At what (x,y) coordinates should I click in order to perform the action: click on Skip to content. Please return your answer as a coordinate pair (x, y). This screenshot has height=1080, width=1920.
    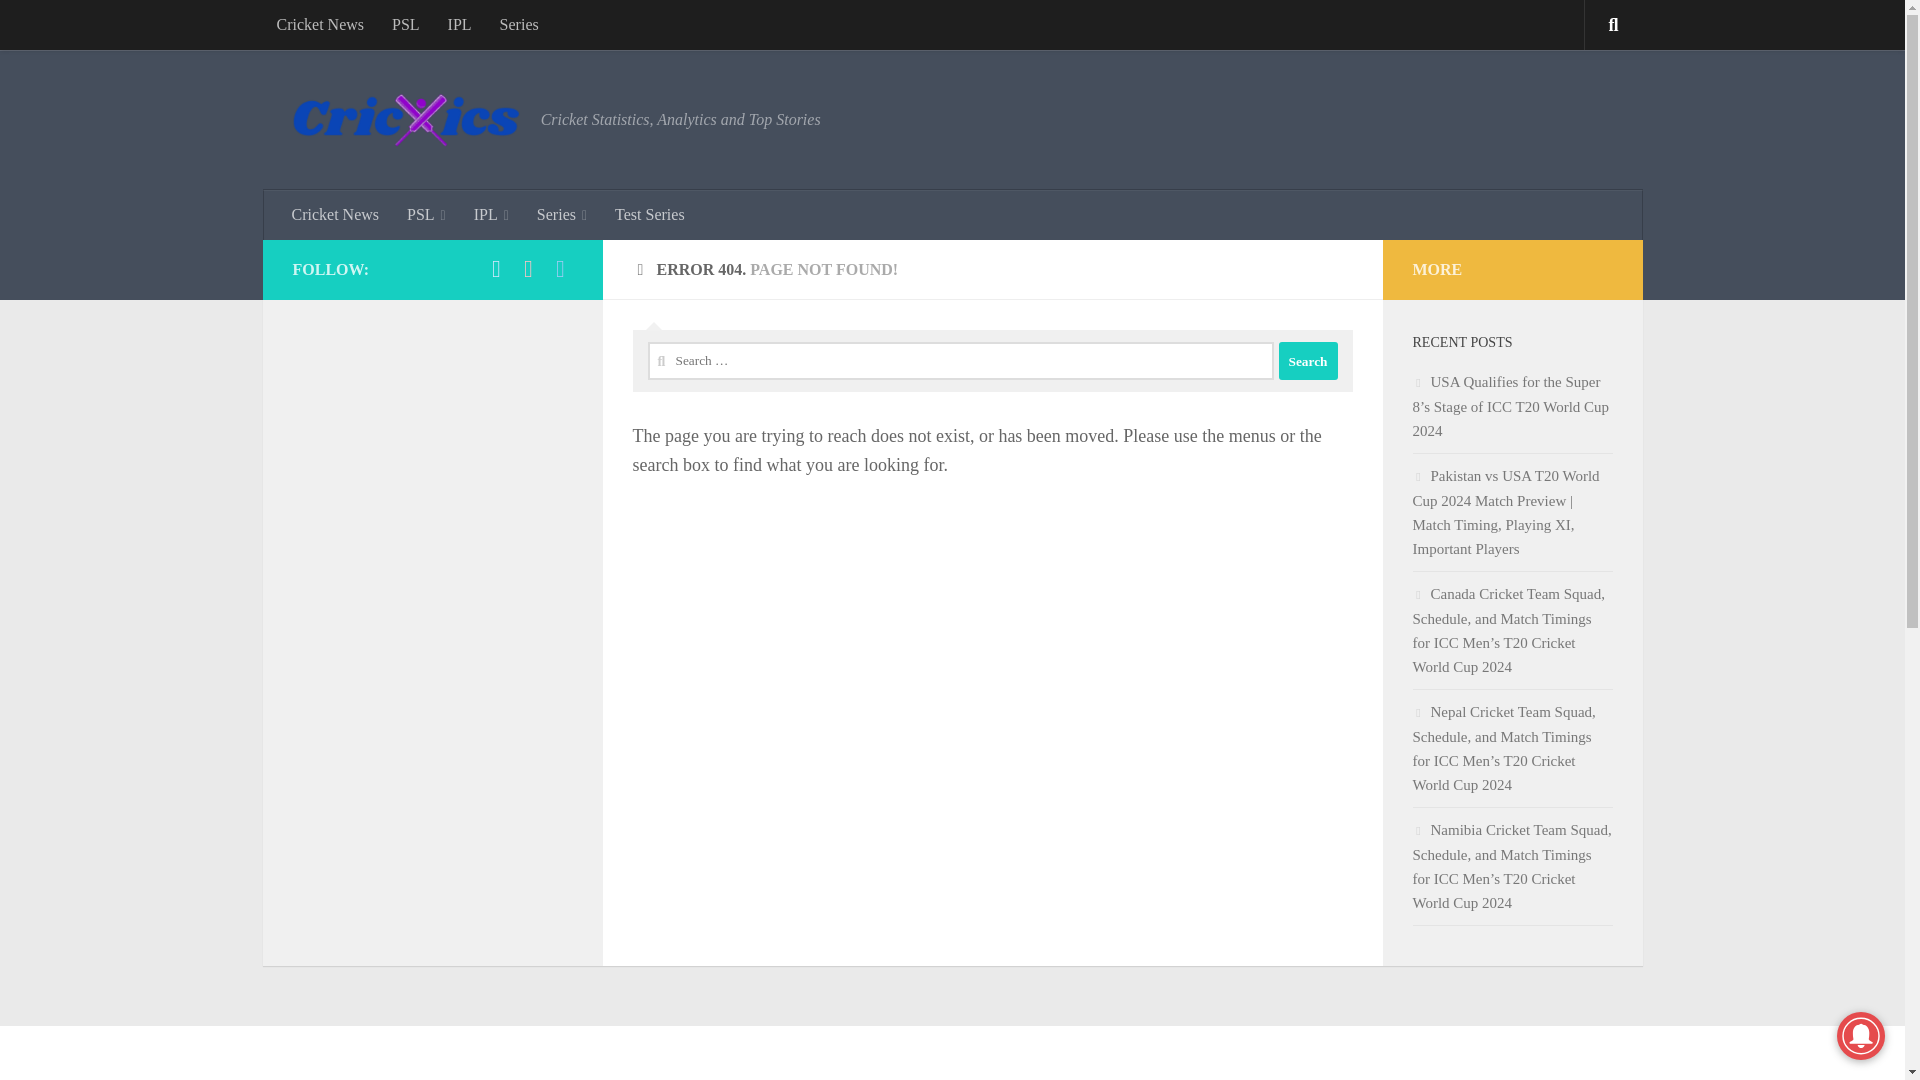
    Looking at the image, I should click on (78, 27).